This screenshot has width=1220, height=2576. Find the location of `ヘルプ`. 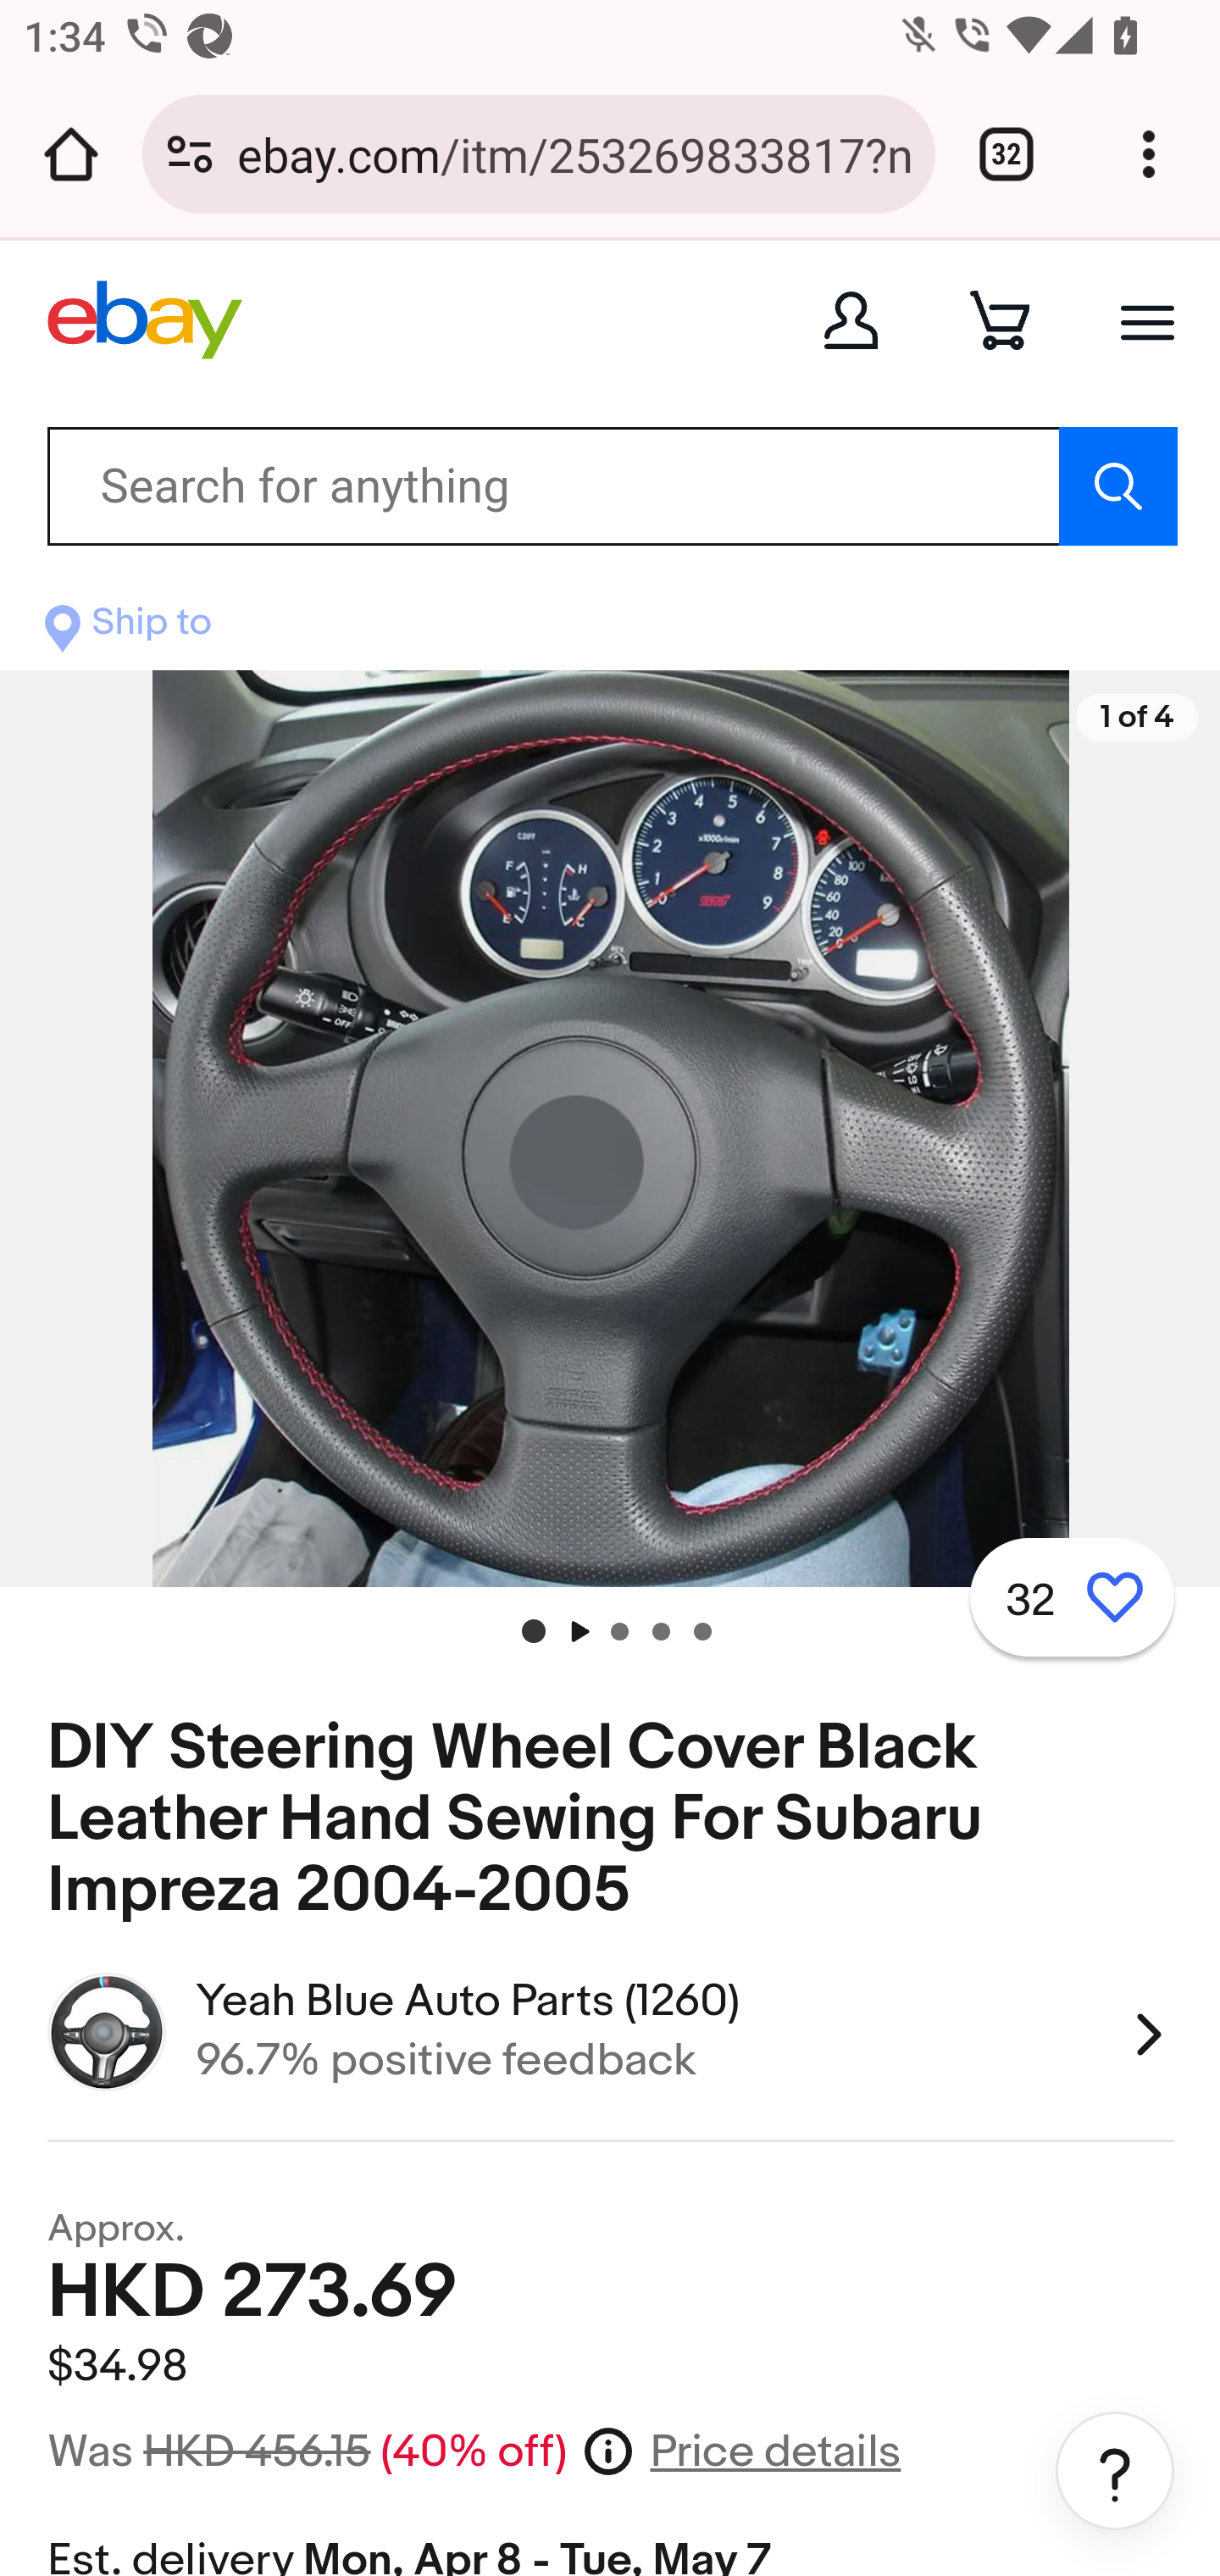

ヘルプ is located at coordinates (1114, 2470).